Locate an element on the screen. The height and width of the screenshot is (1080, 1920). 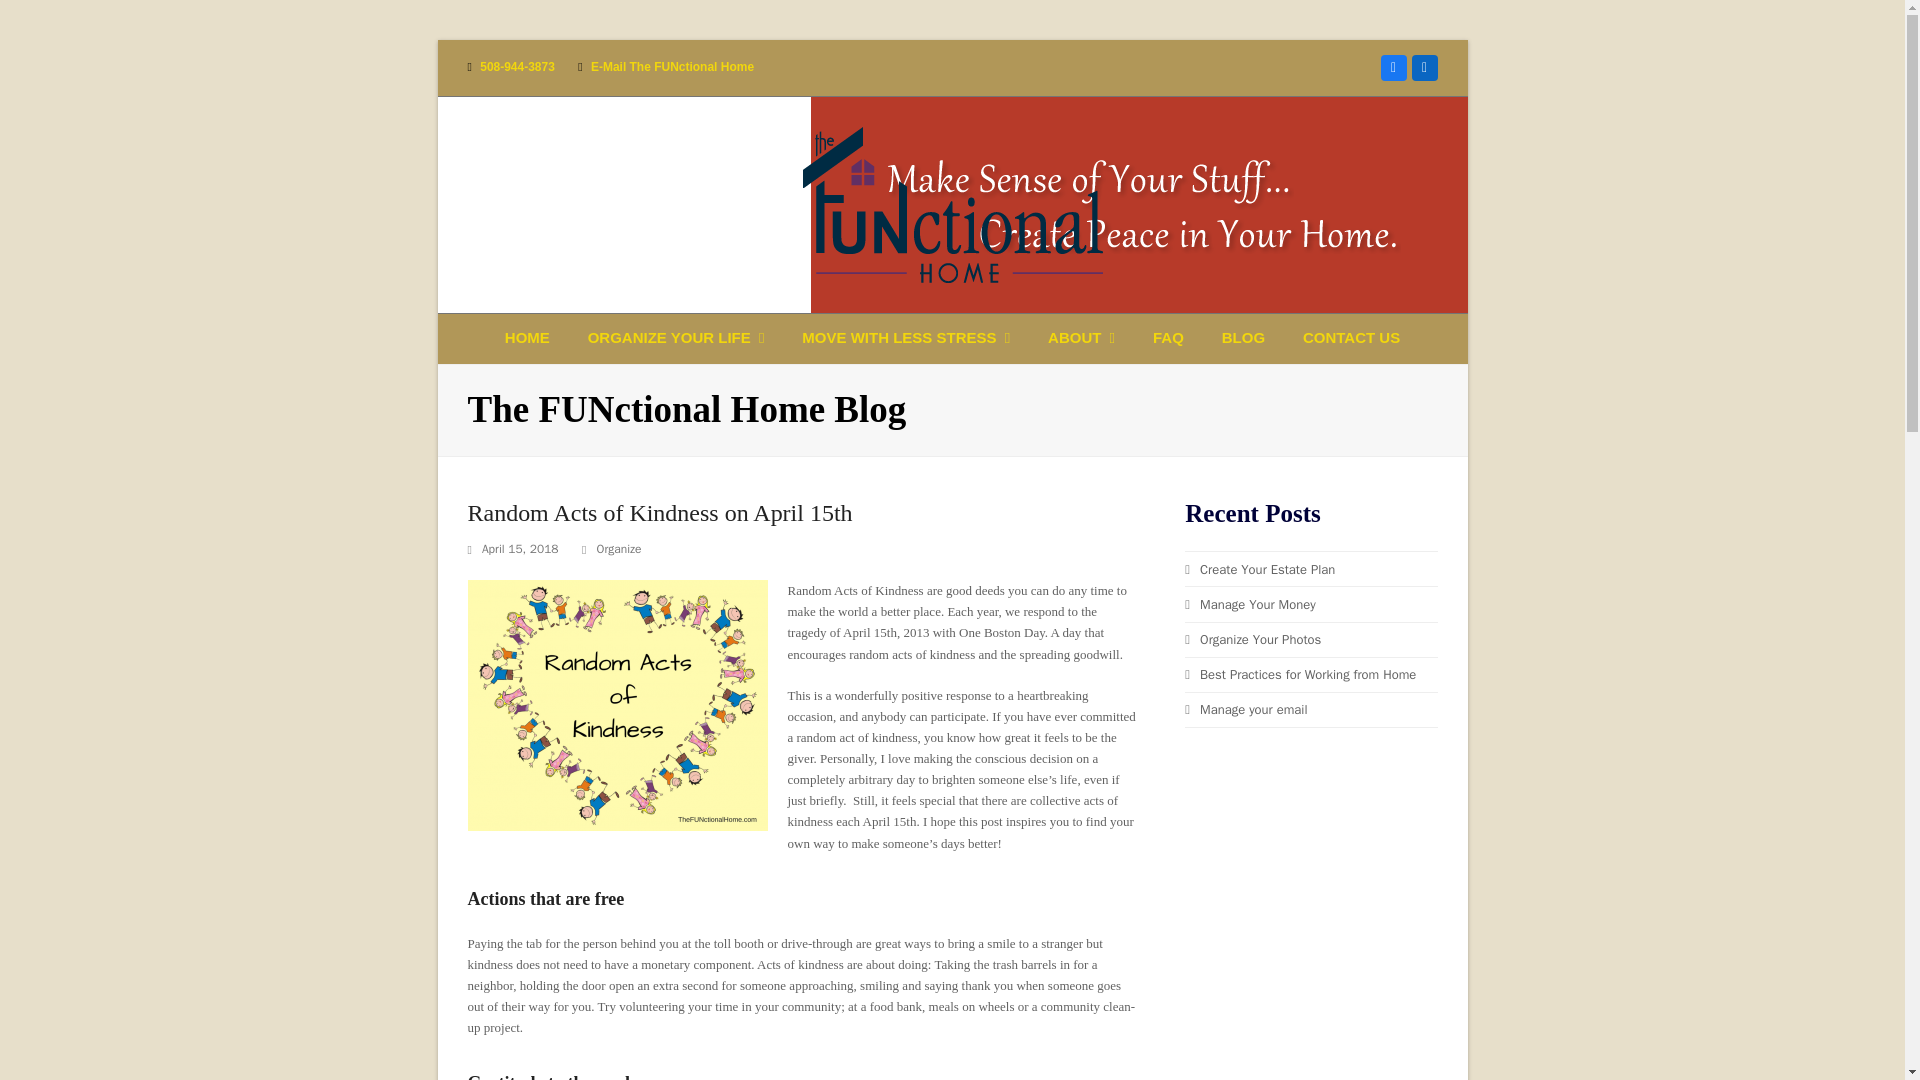
LinkedIn is located at coordinates (1424, 68).